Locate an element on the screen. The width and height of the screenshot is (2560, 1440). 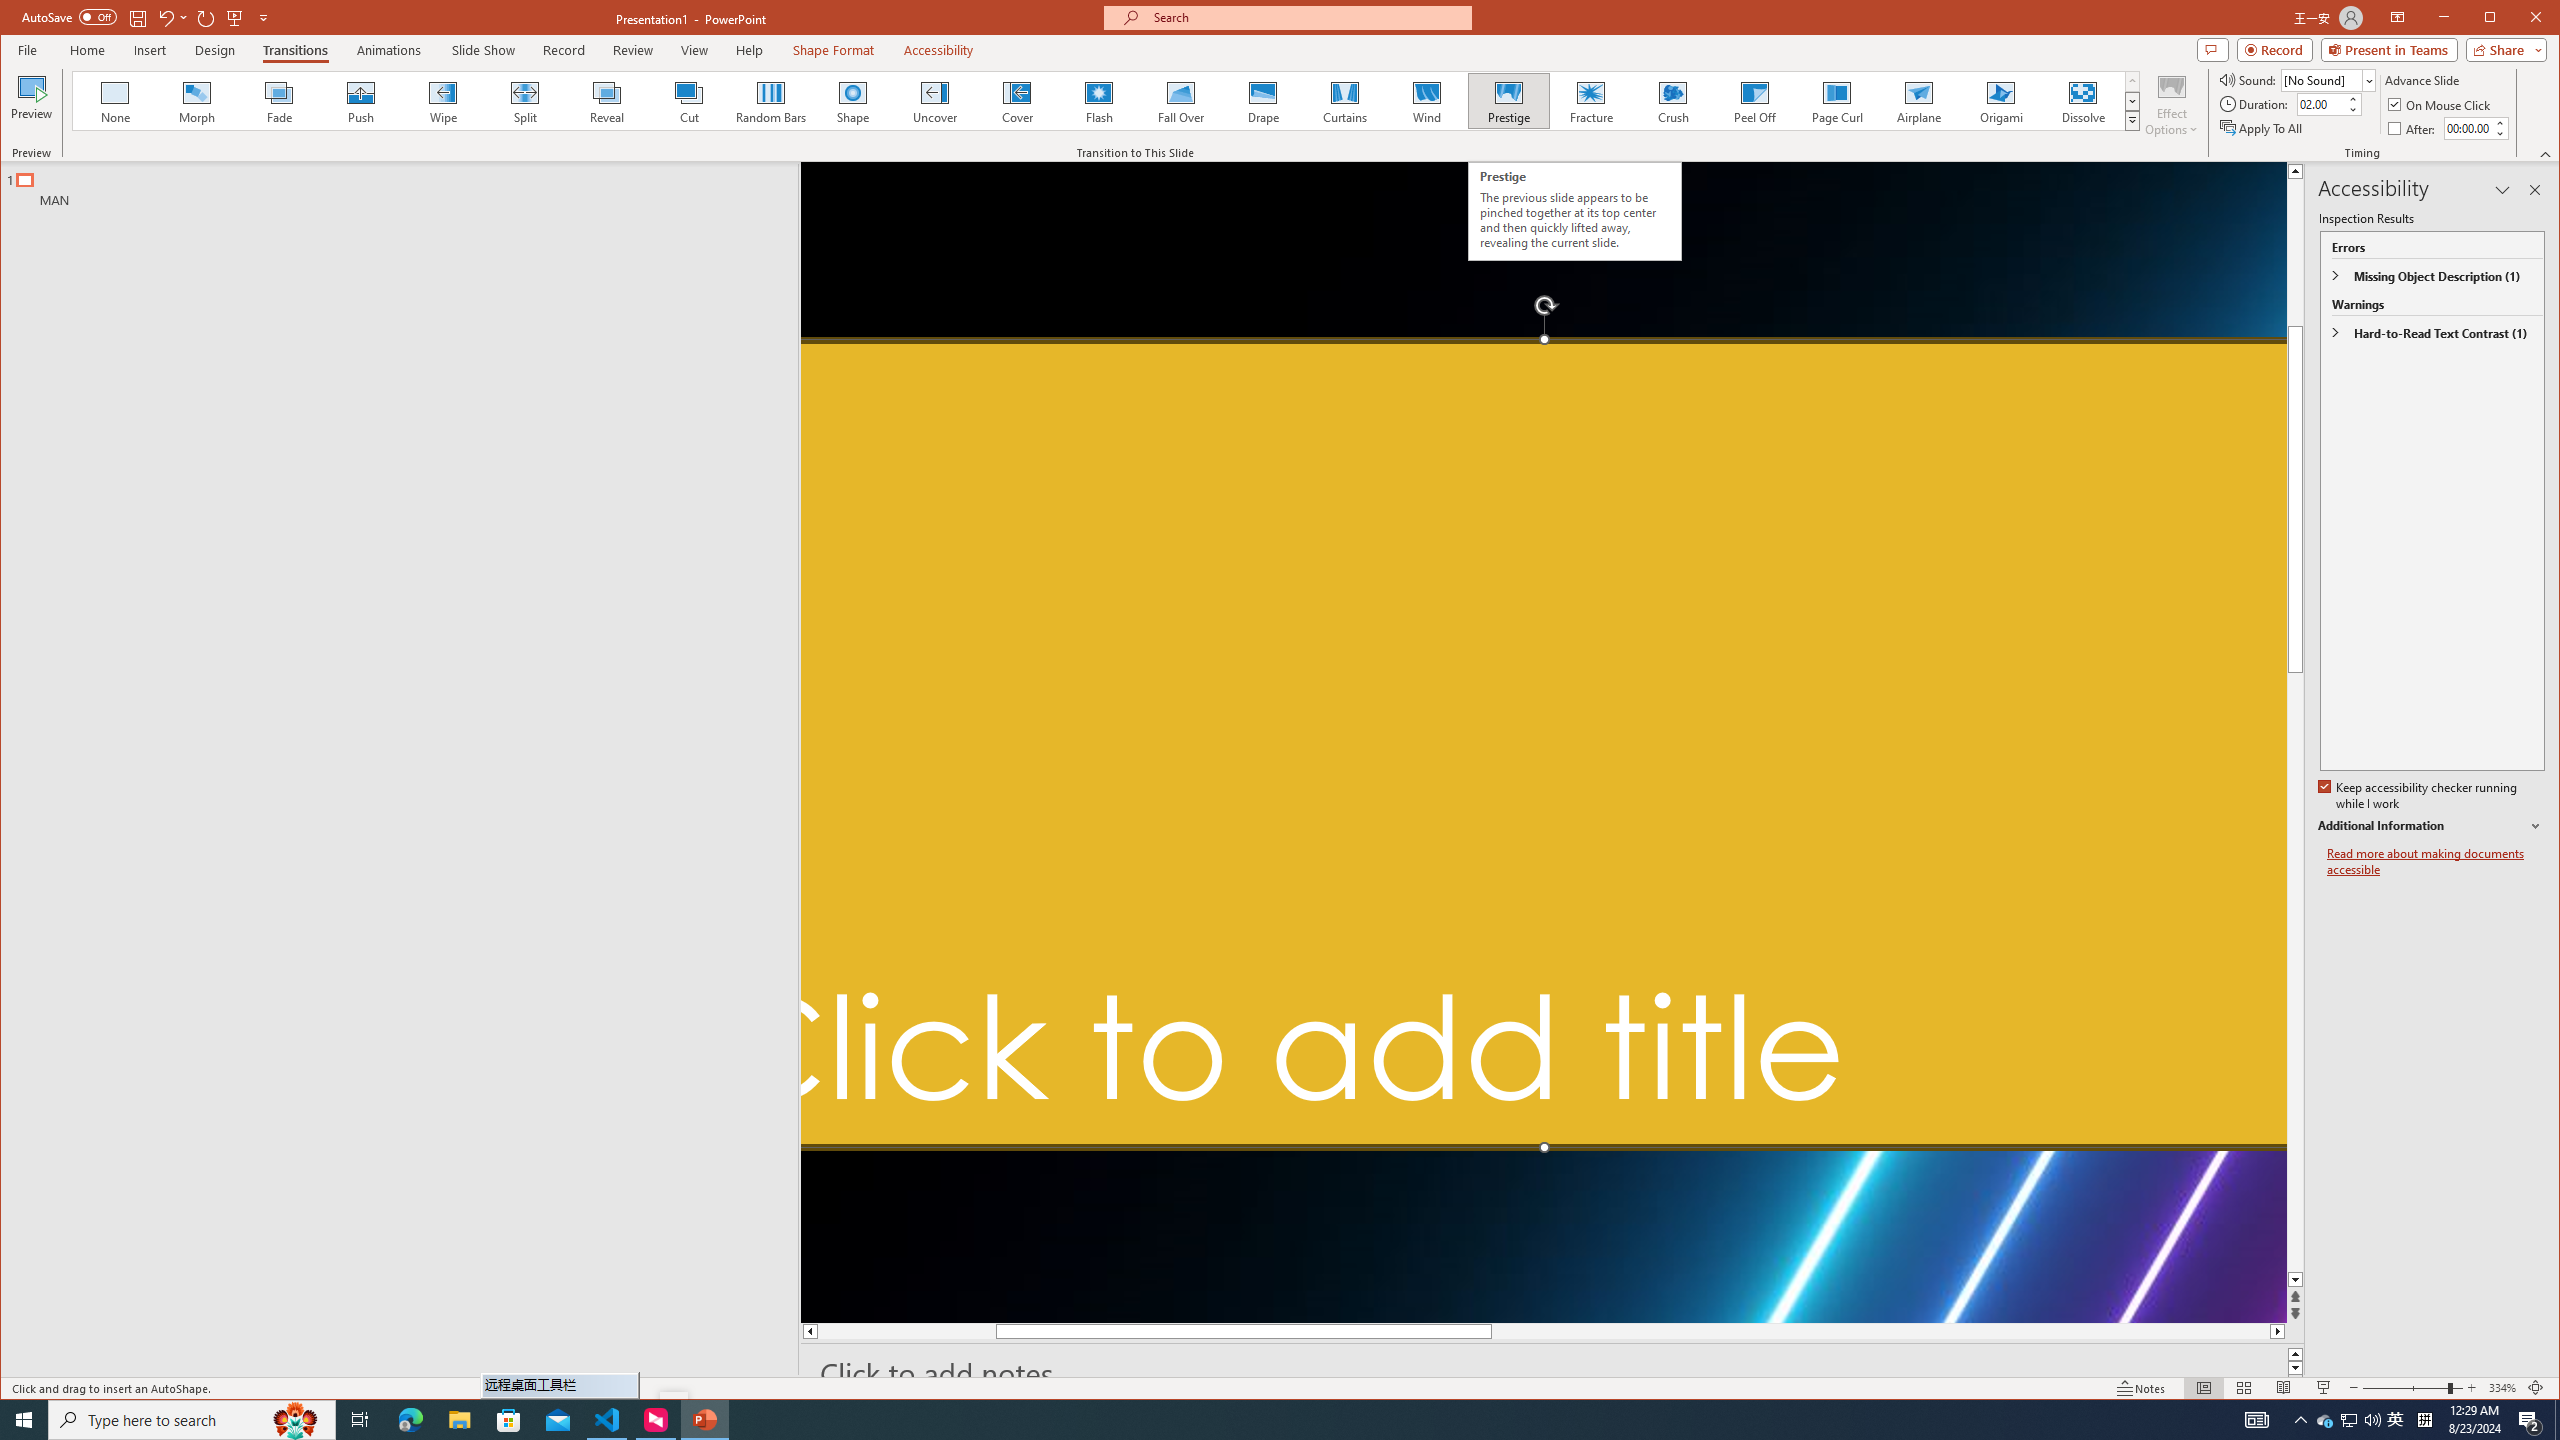
Neon laser lights aligned to form a triangle is located at coordinates (1544, 742).